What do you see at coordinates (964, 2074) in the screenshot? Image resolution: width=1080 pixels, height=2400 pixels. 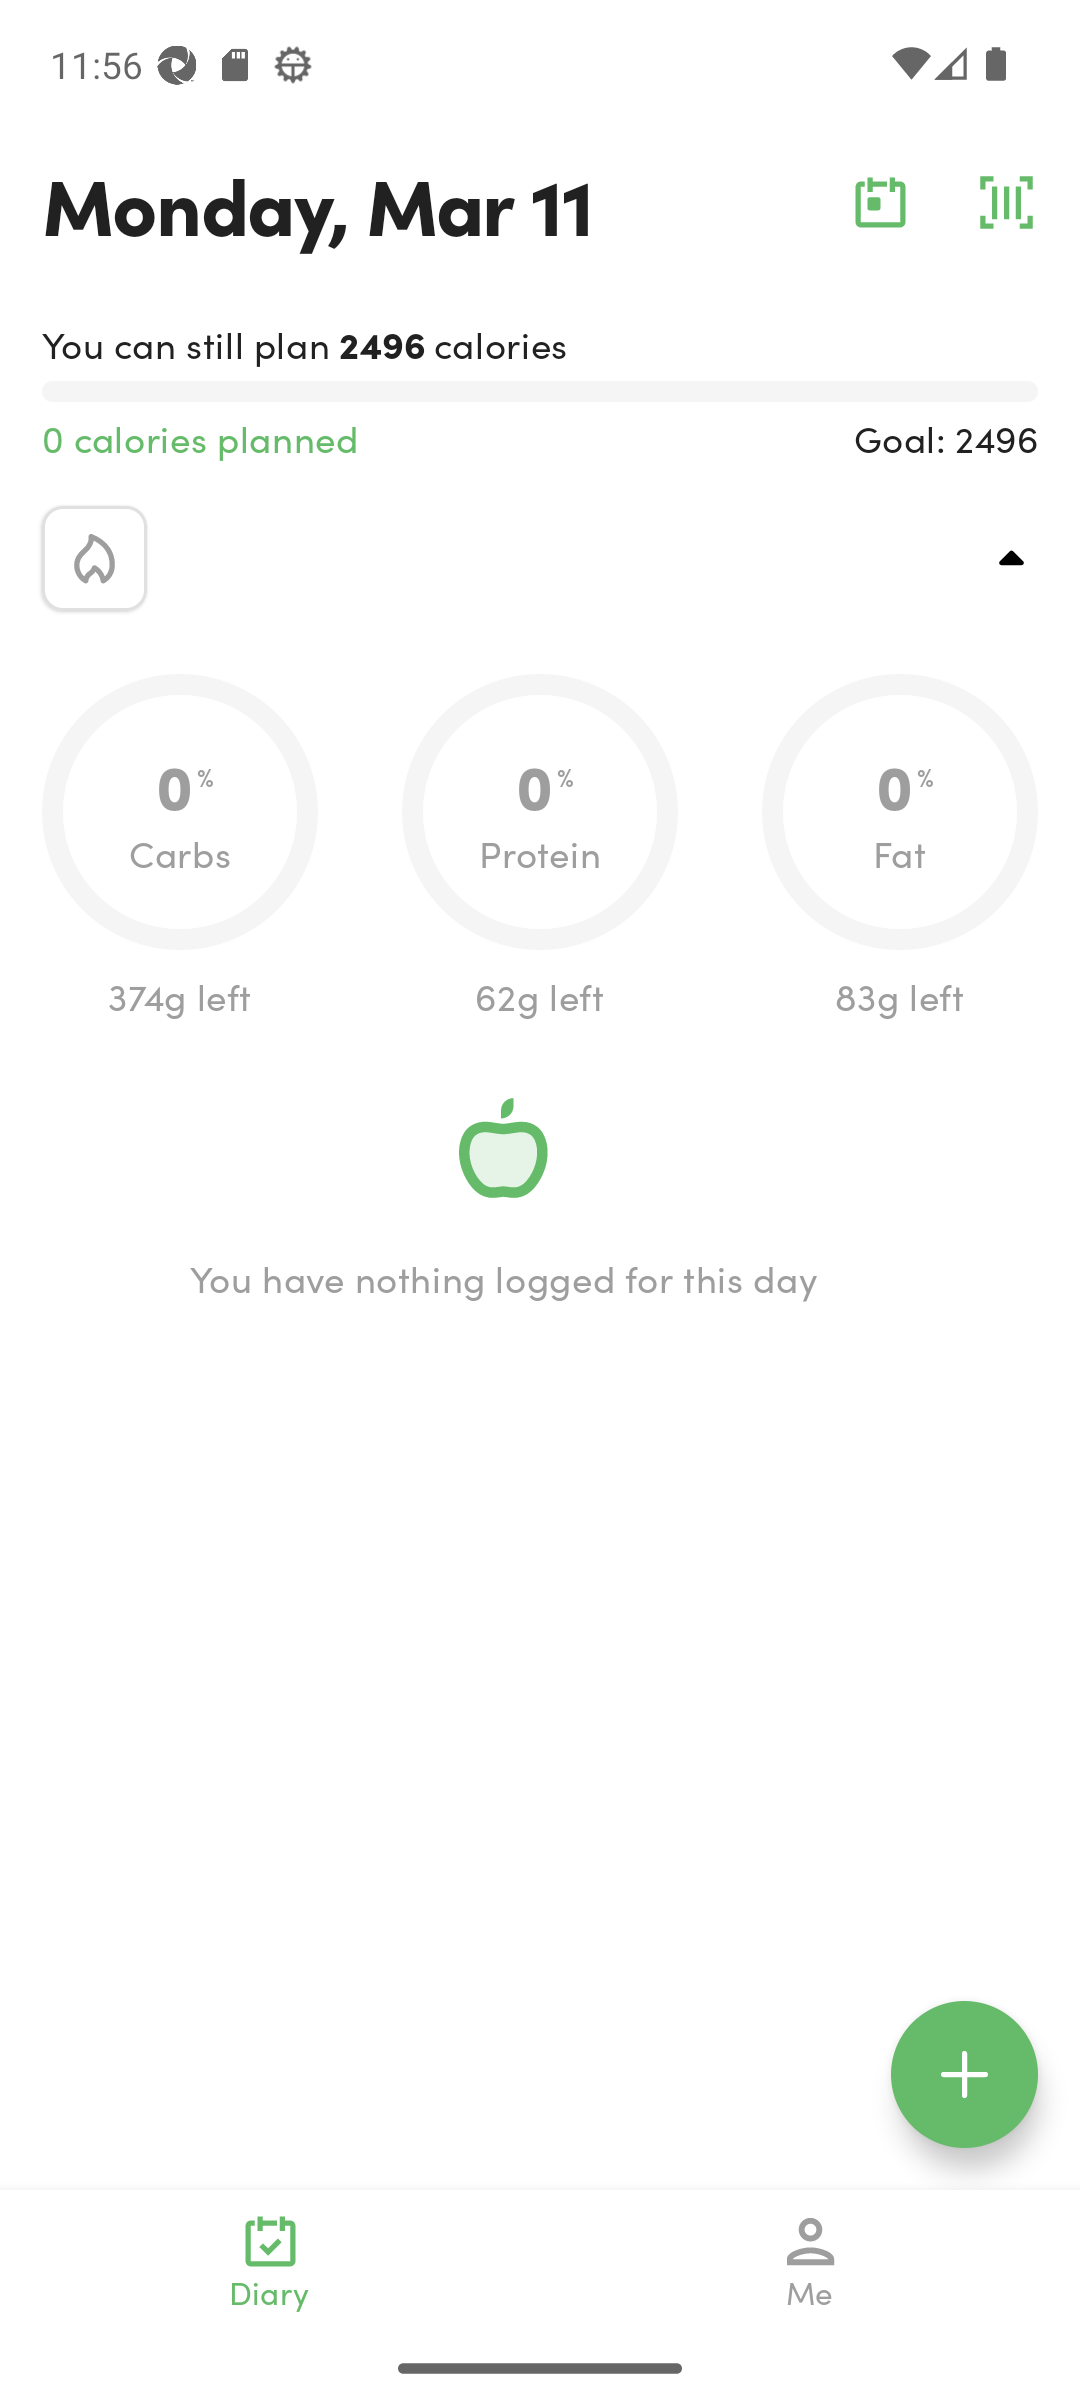 I see `floating_action_icon` at bounding box center [964, 2074].